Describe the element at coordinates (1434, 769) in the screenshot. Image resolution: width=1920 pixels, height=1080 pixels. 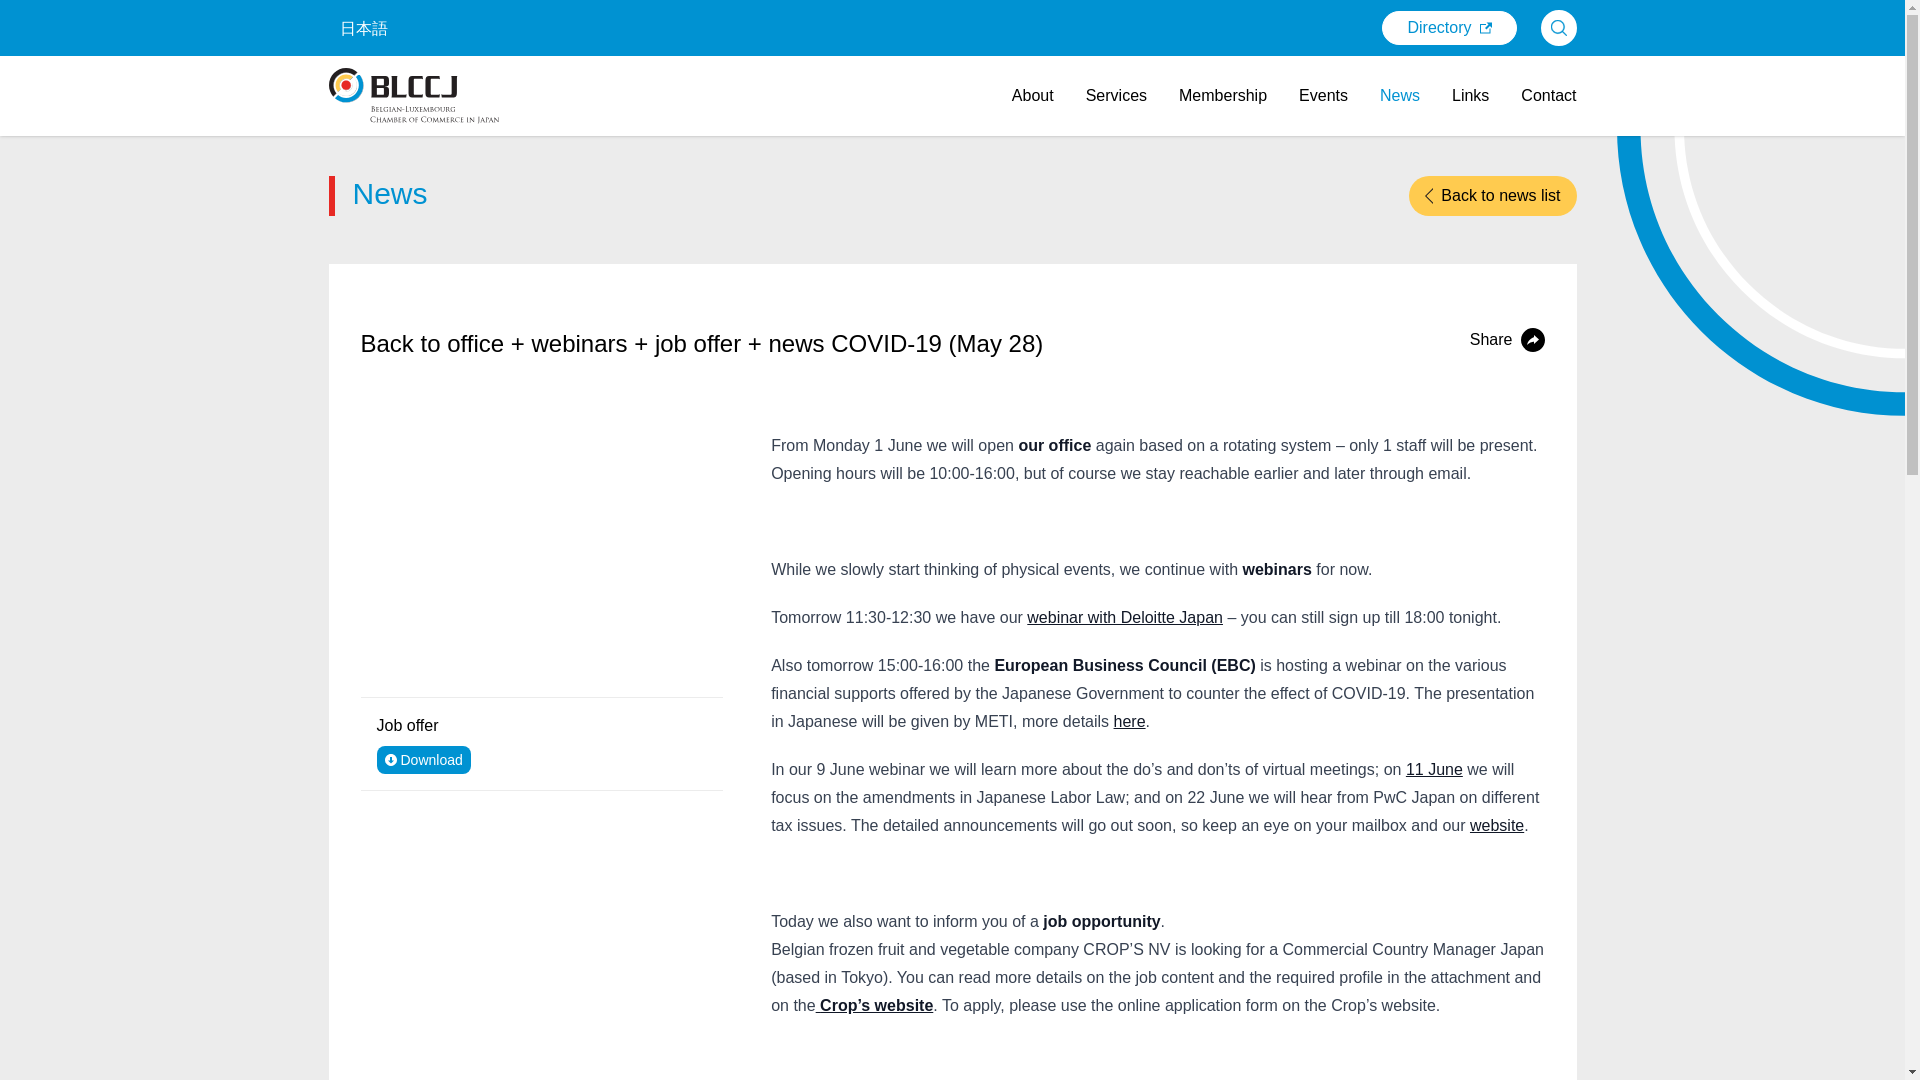
I see `11 June` at that location.